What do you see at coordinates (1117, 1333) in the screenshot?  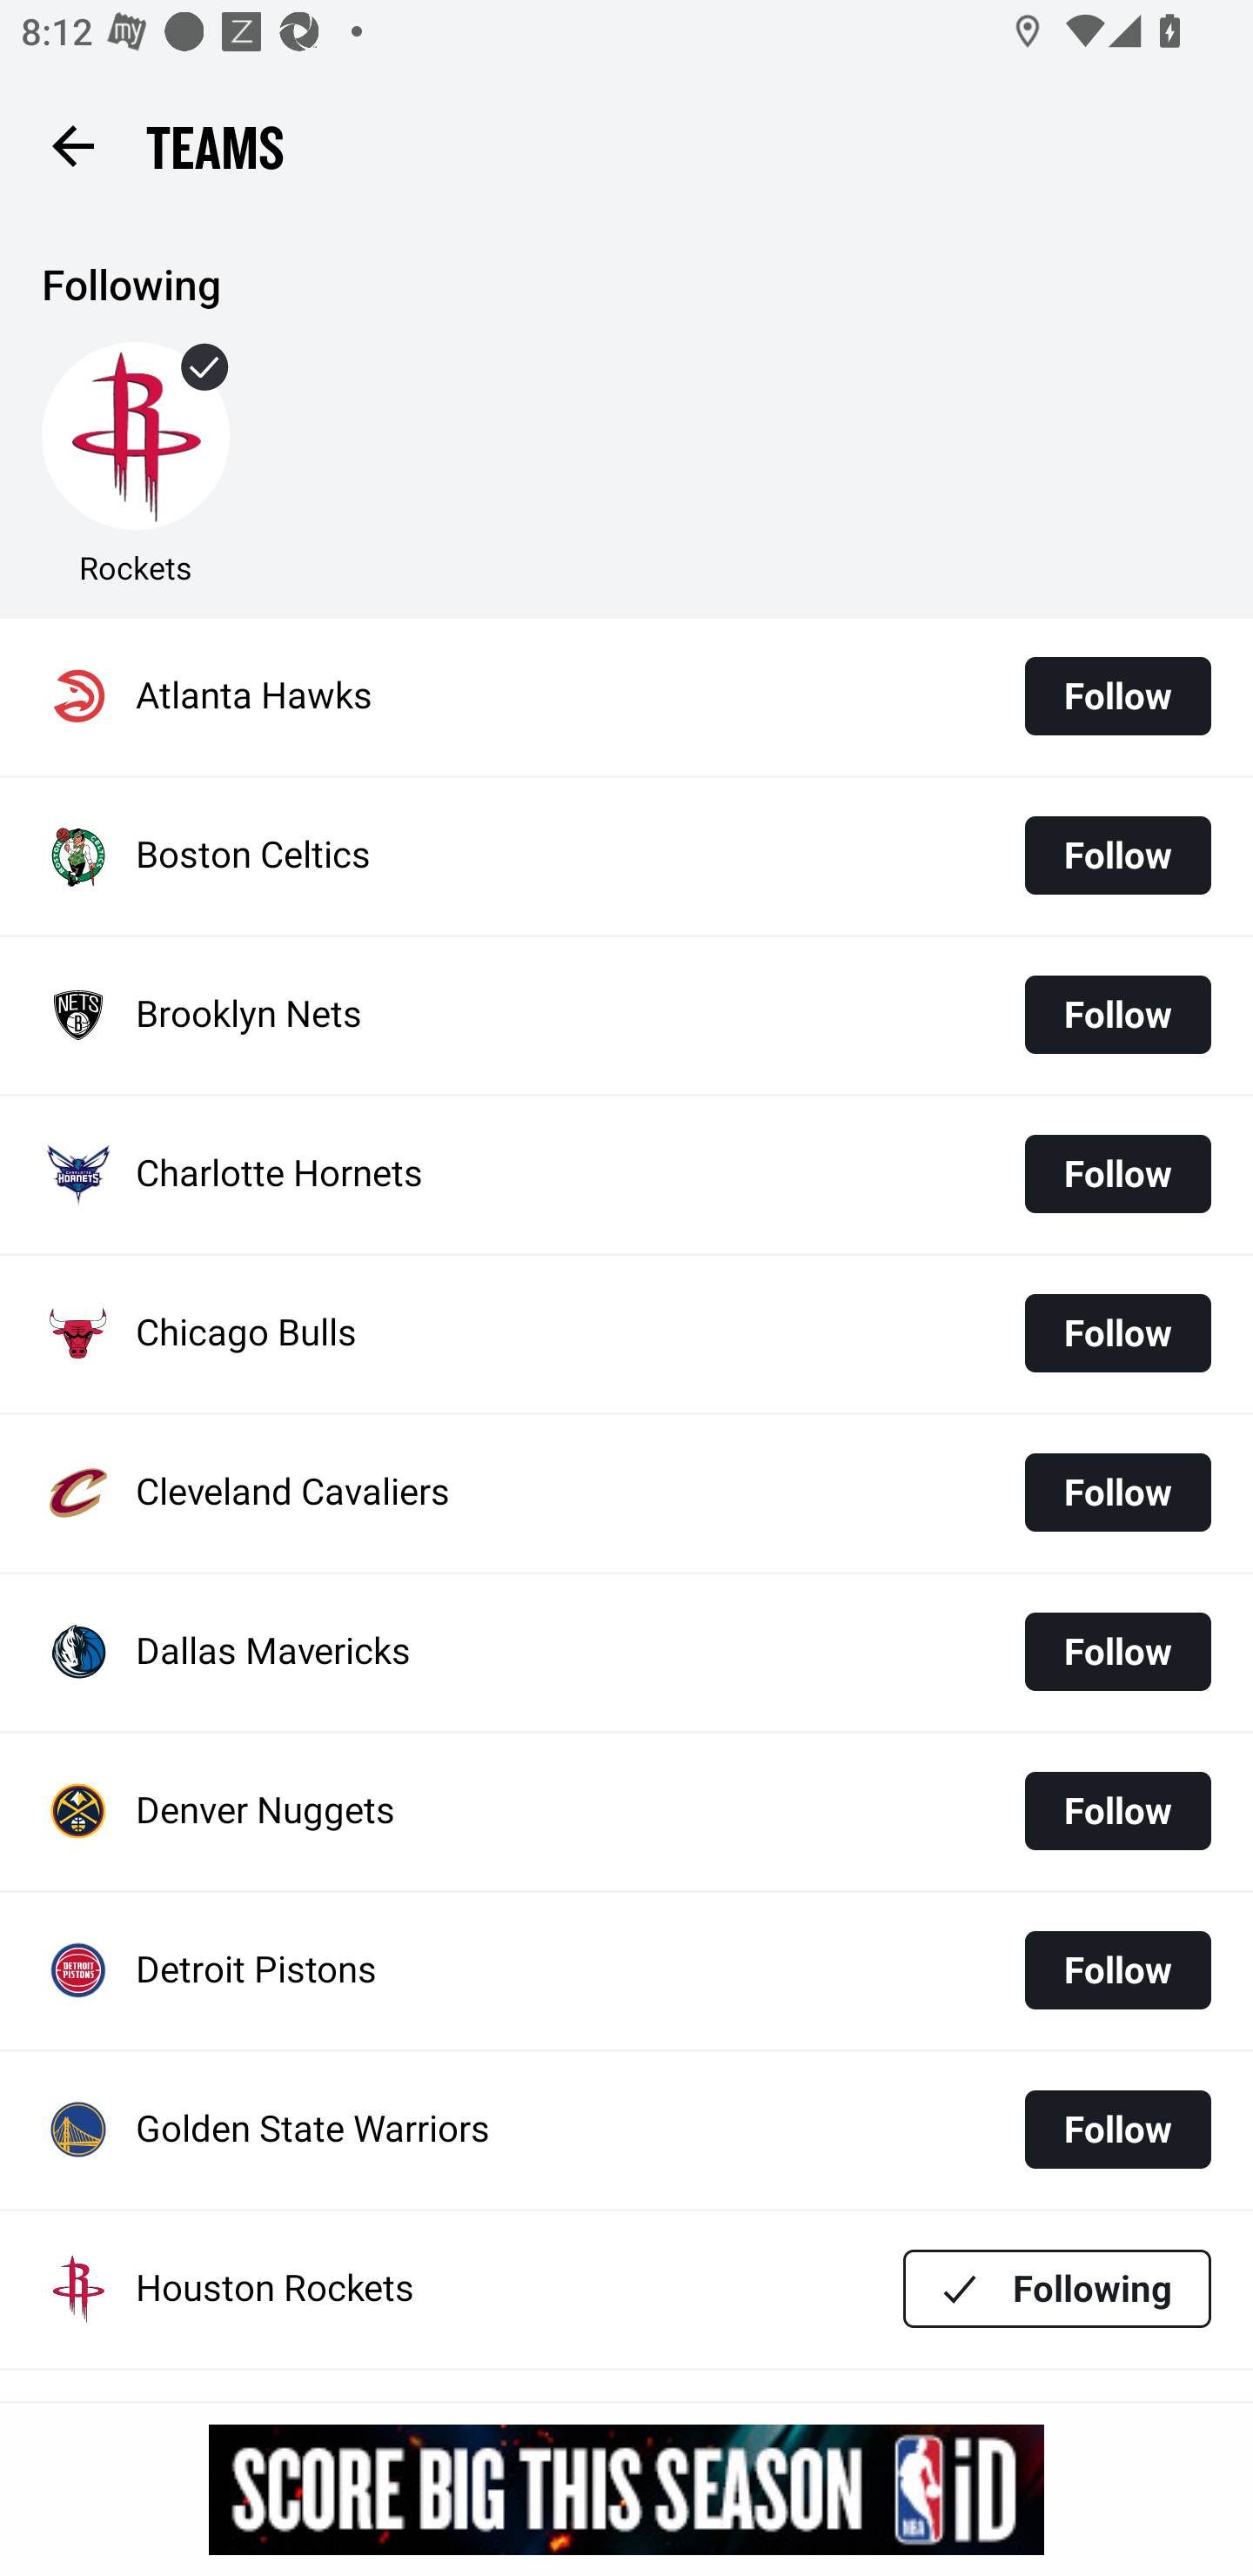 I see `Follow` at bounding box center [1117, 1333].